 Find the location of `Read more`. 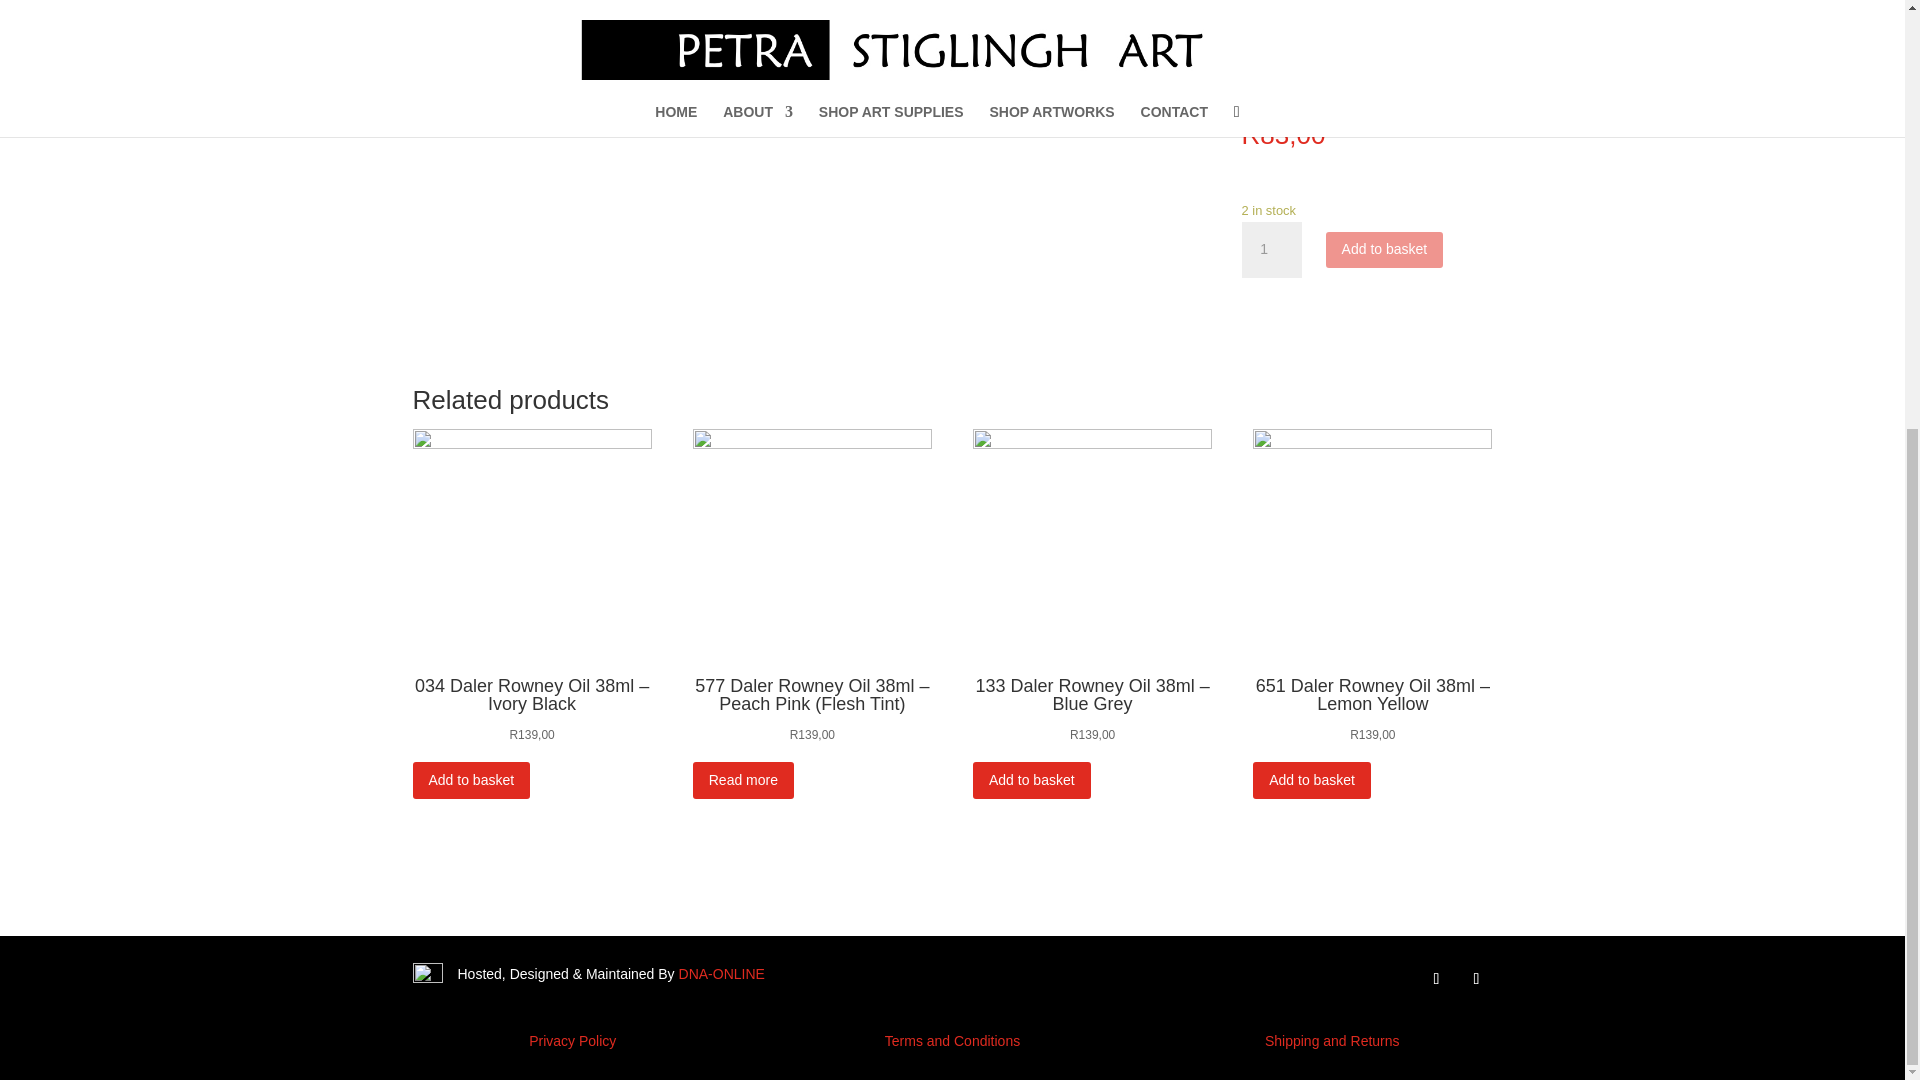

Read more is located at coordinates (744, 780).